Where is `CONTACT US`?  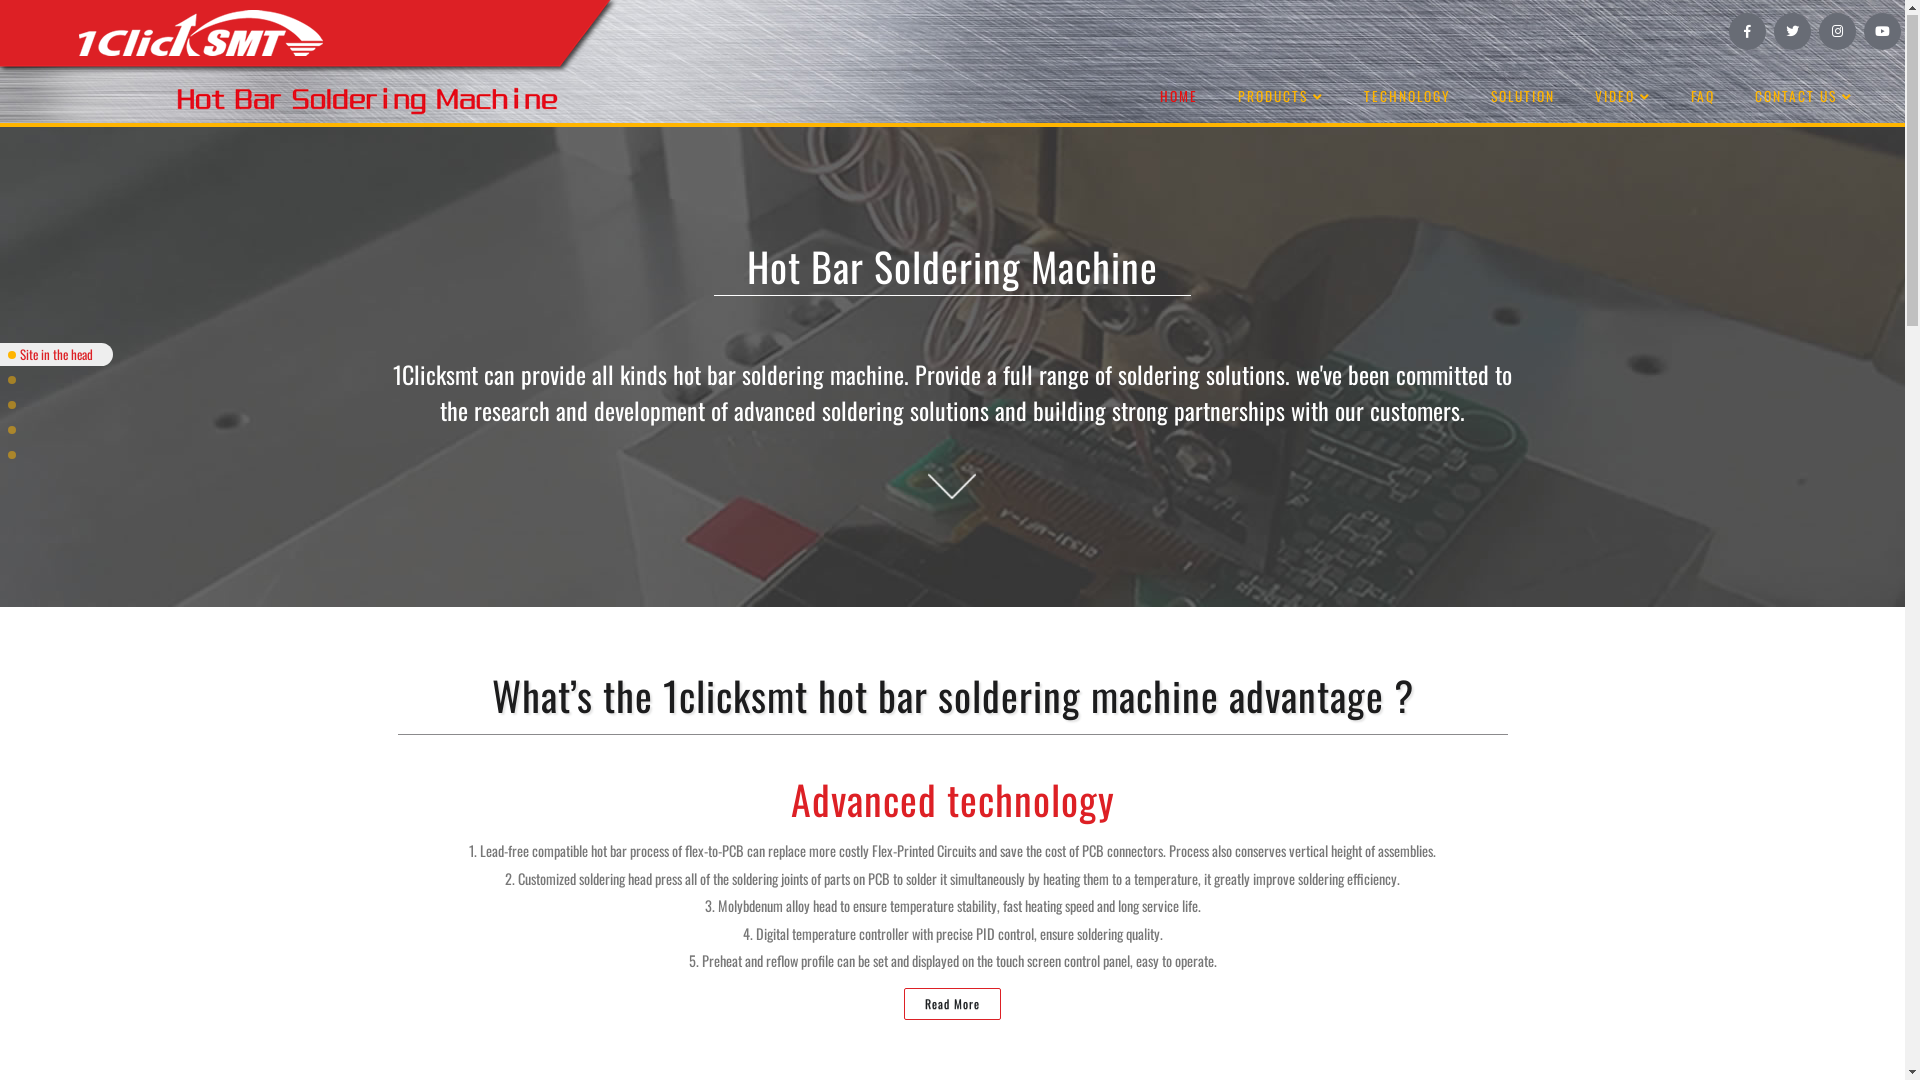 CONTACT US is located at coordinates (1804, 98).